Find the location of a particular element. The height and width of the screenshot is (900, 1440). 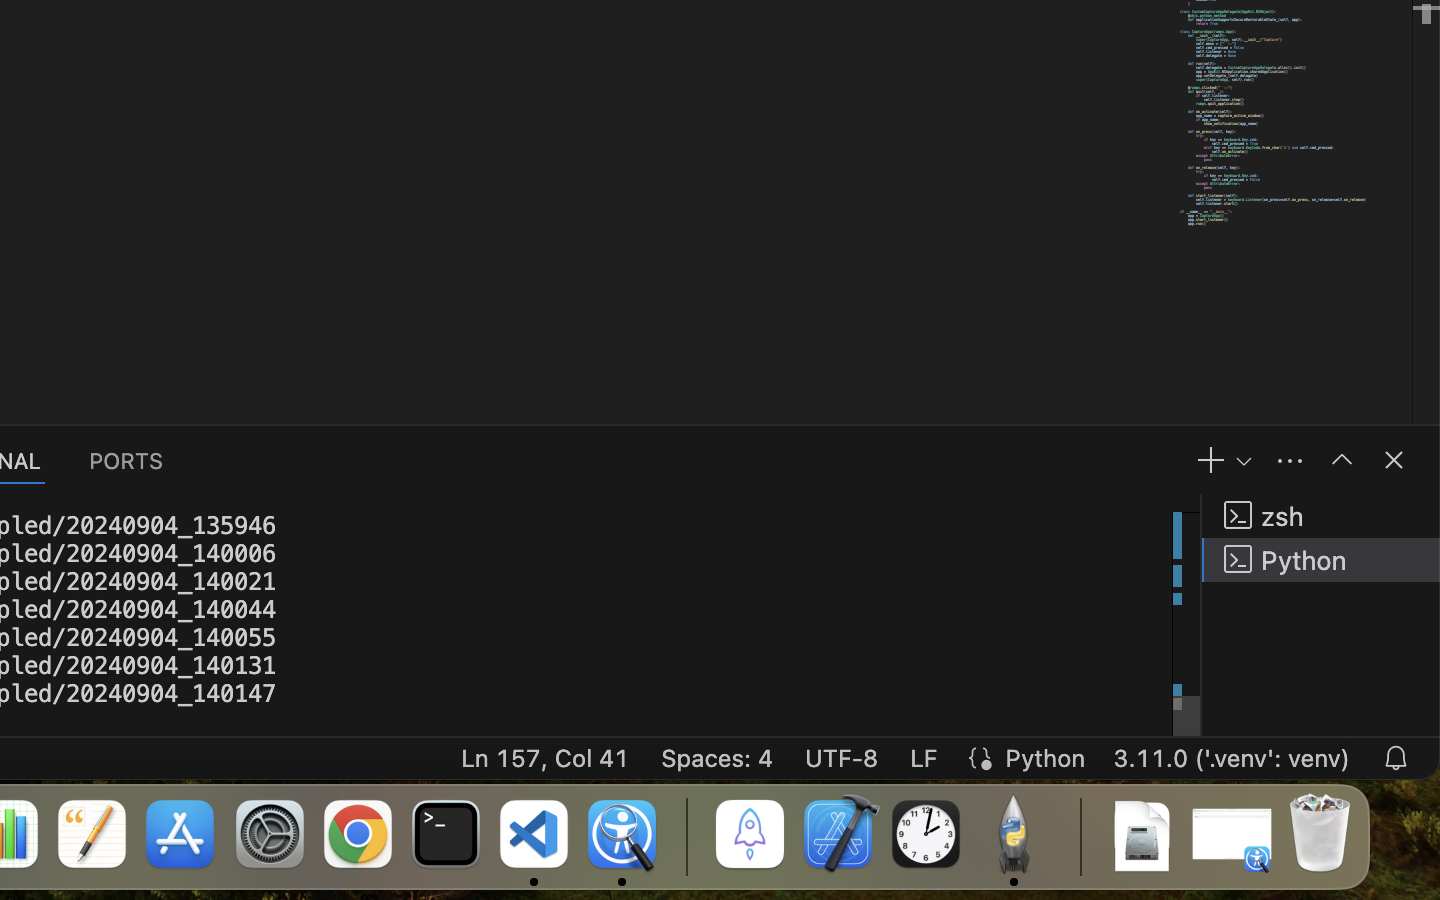

 is located at coordinates (1342, 460).